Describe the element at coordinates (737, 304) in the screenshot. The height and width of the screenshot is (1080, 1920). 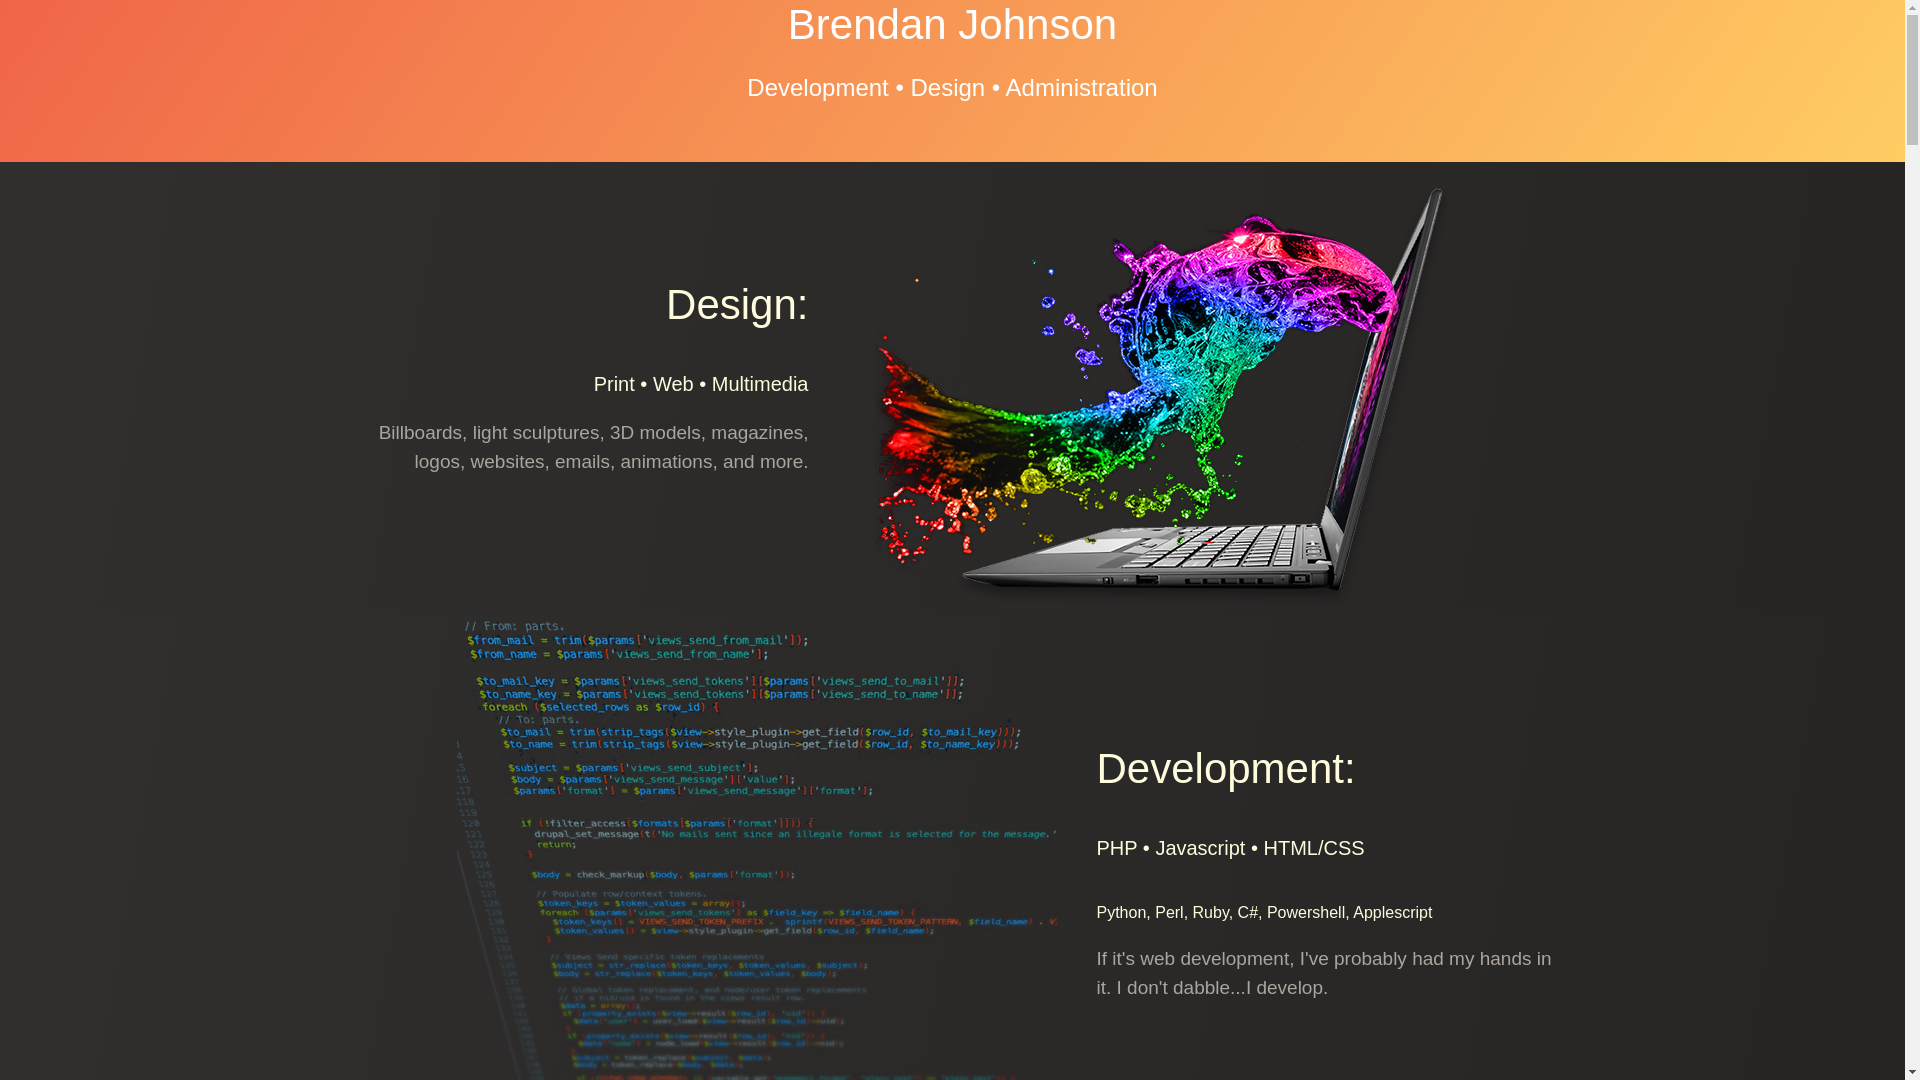
I see `Design:` at that location.